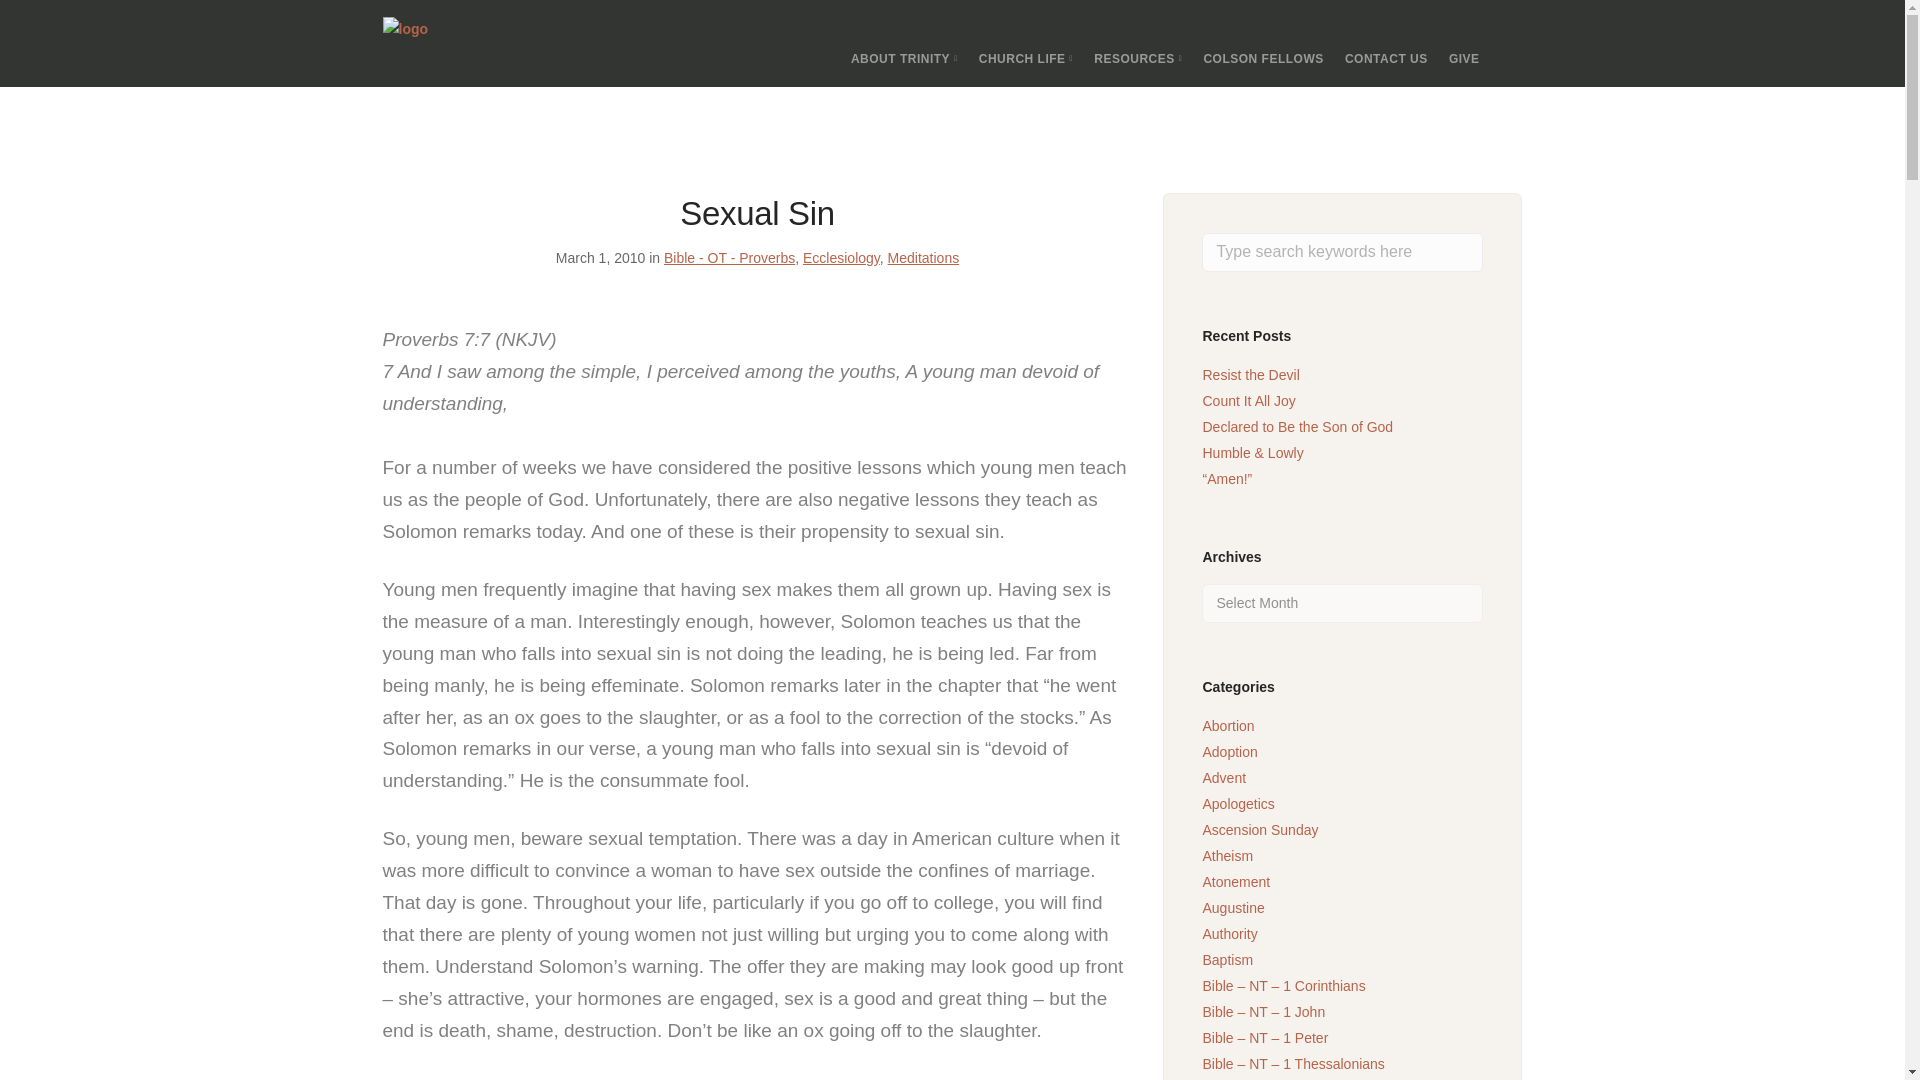 The width and height of the screenshot is (1920, 1080). I want to click on RESOURCES, so click(1138, 58).